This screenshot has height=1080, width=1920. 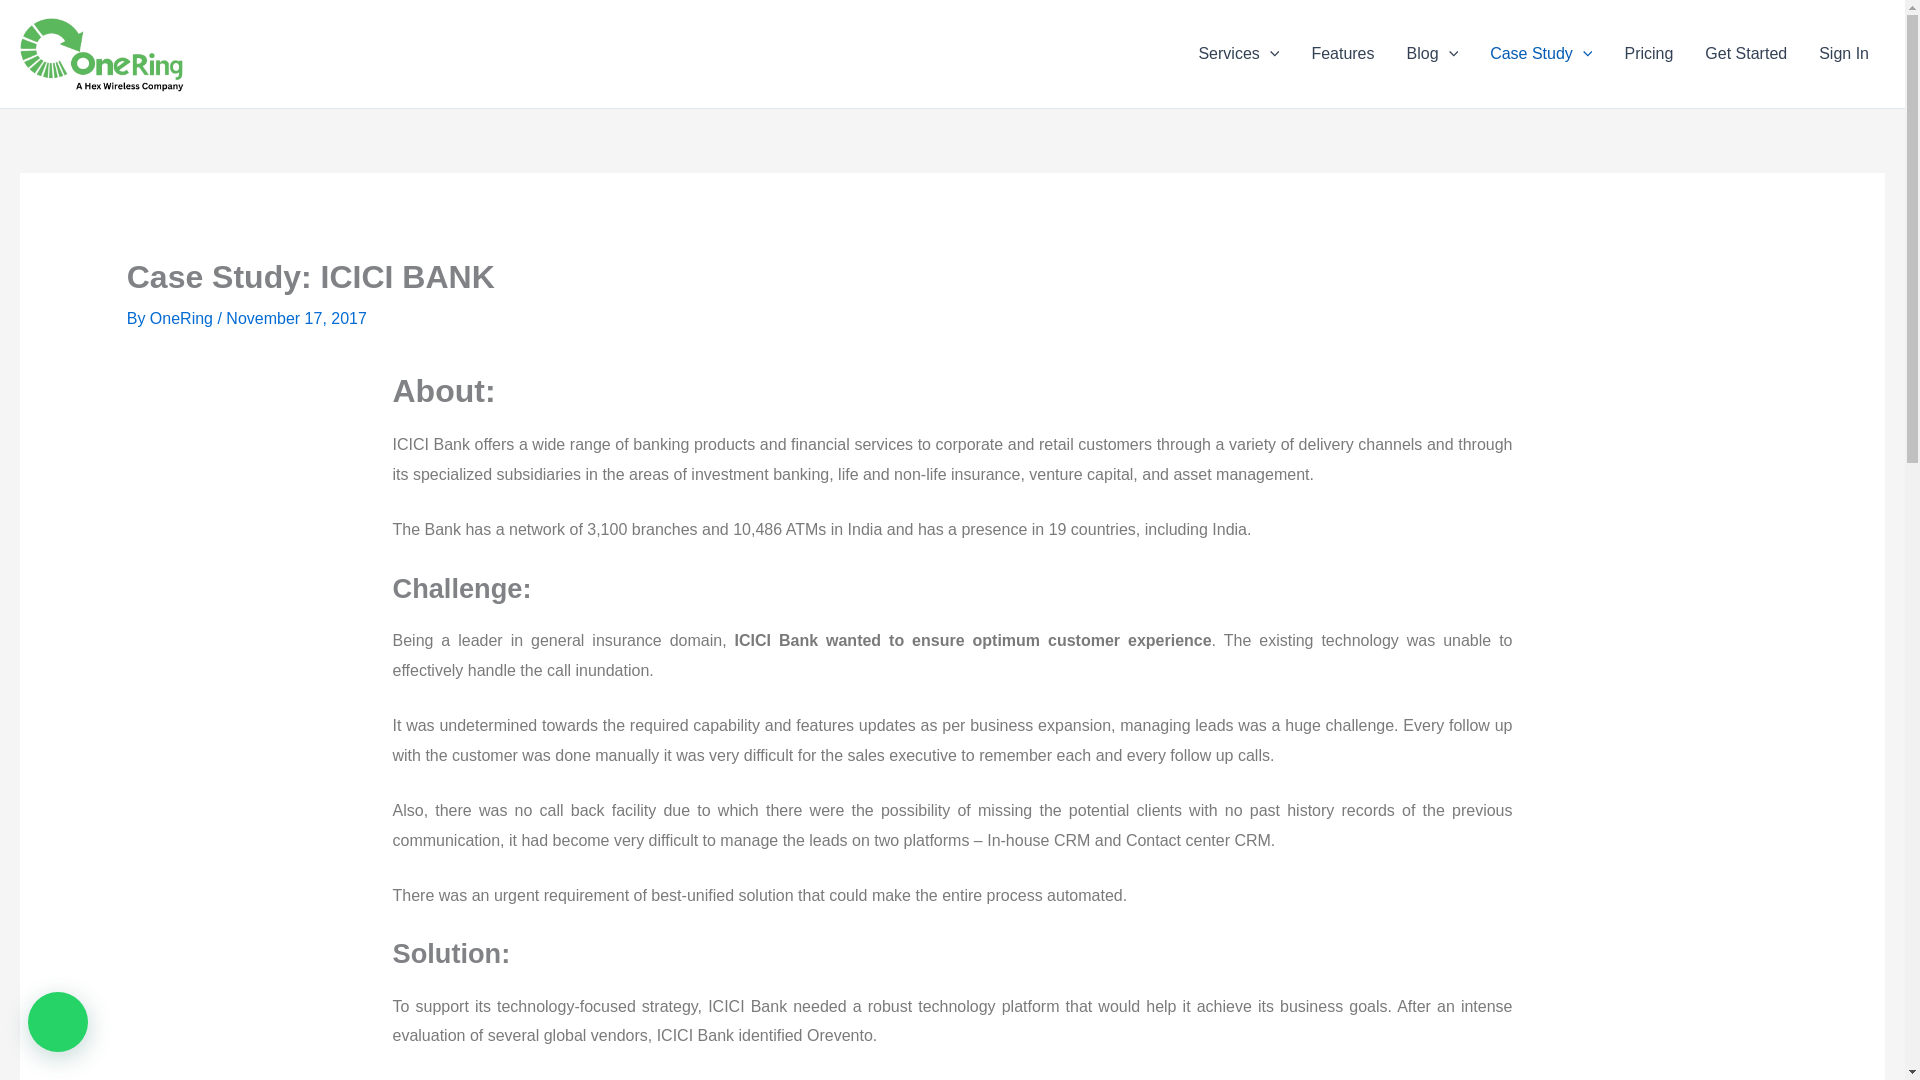 What do you see at coordinates (1541, 54) in the screenshot?
I see `Case Study` at bounding box center [1541, 54].